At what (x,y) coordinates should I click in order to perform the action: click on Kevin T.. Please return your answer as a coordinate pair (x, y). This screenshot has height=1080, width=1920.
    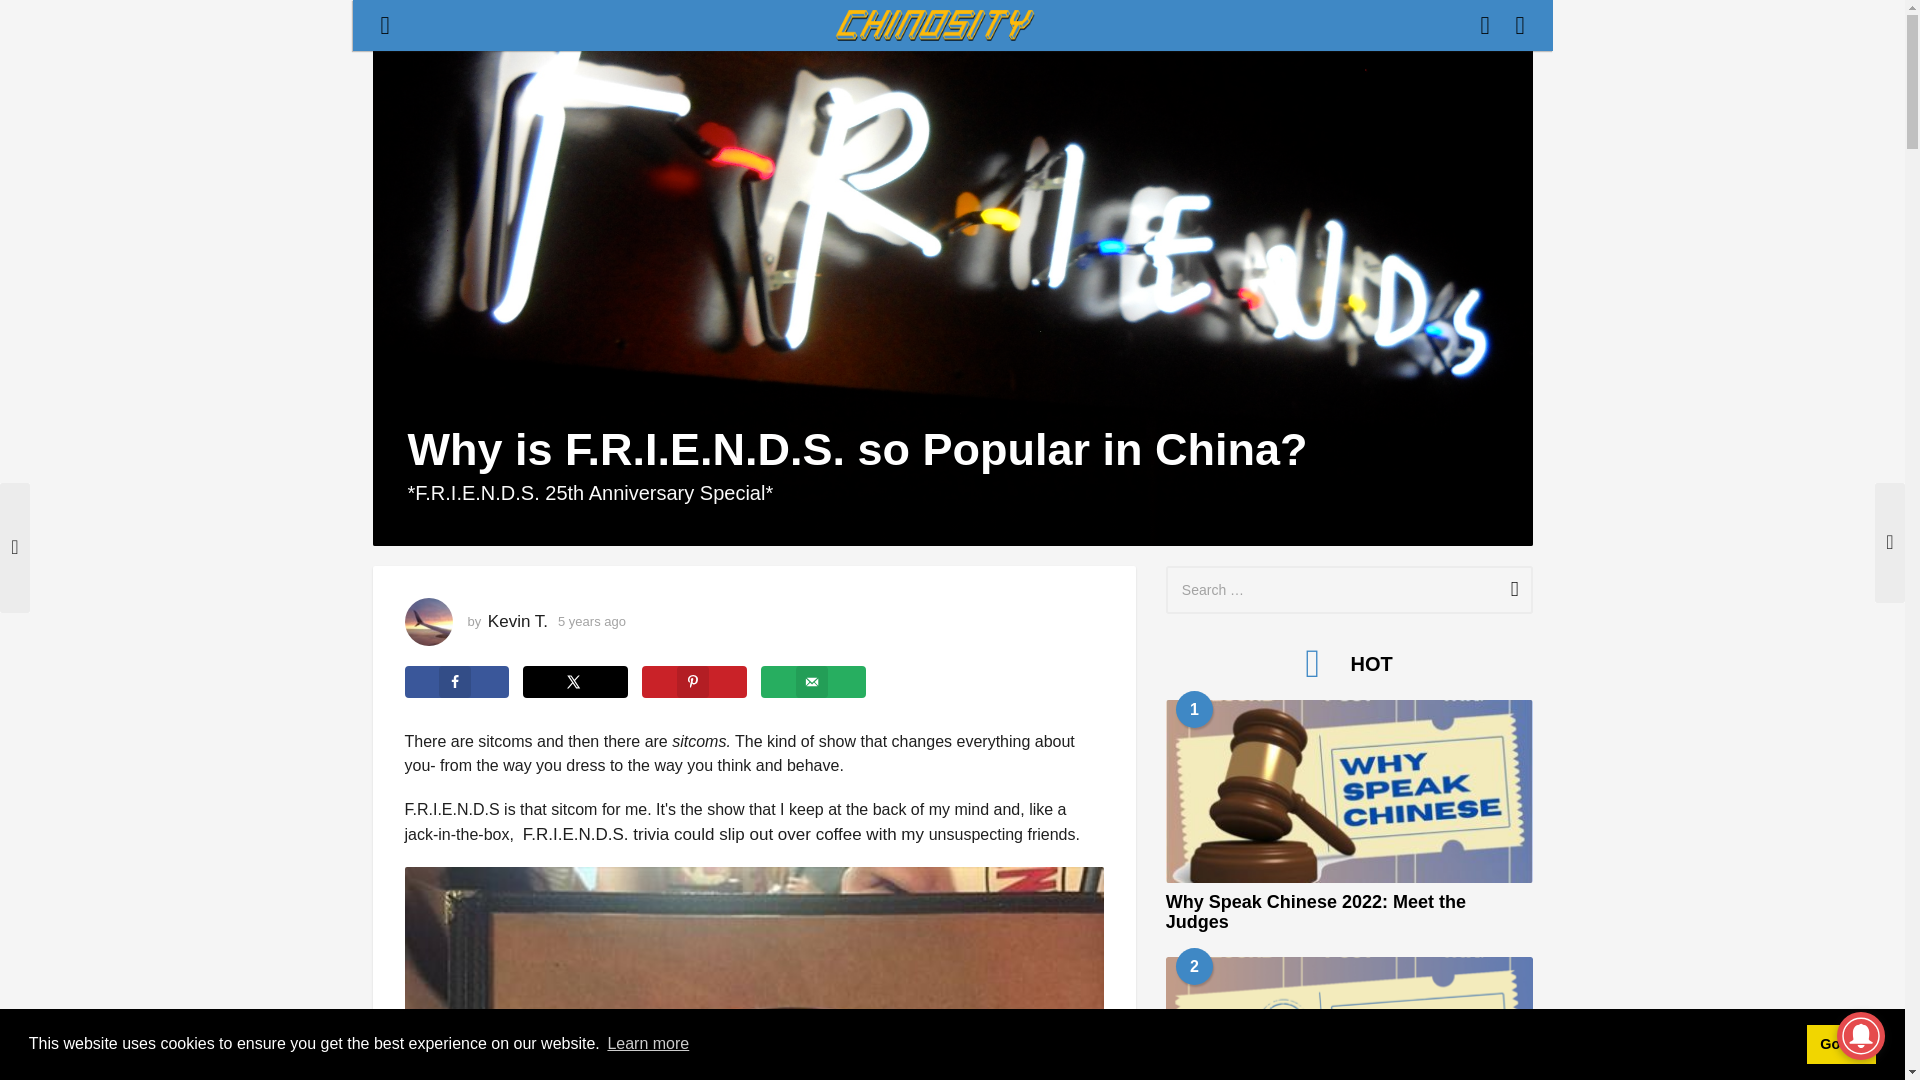
    Looking at the image, I should click on (517, 621).